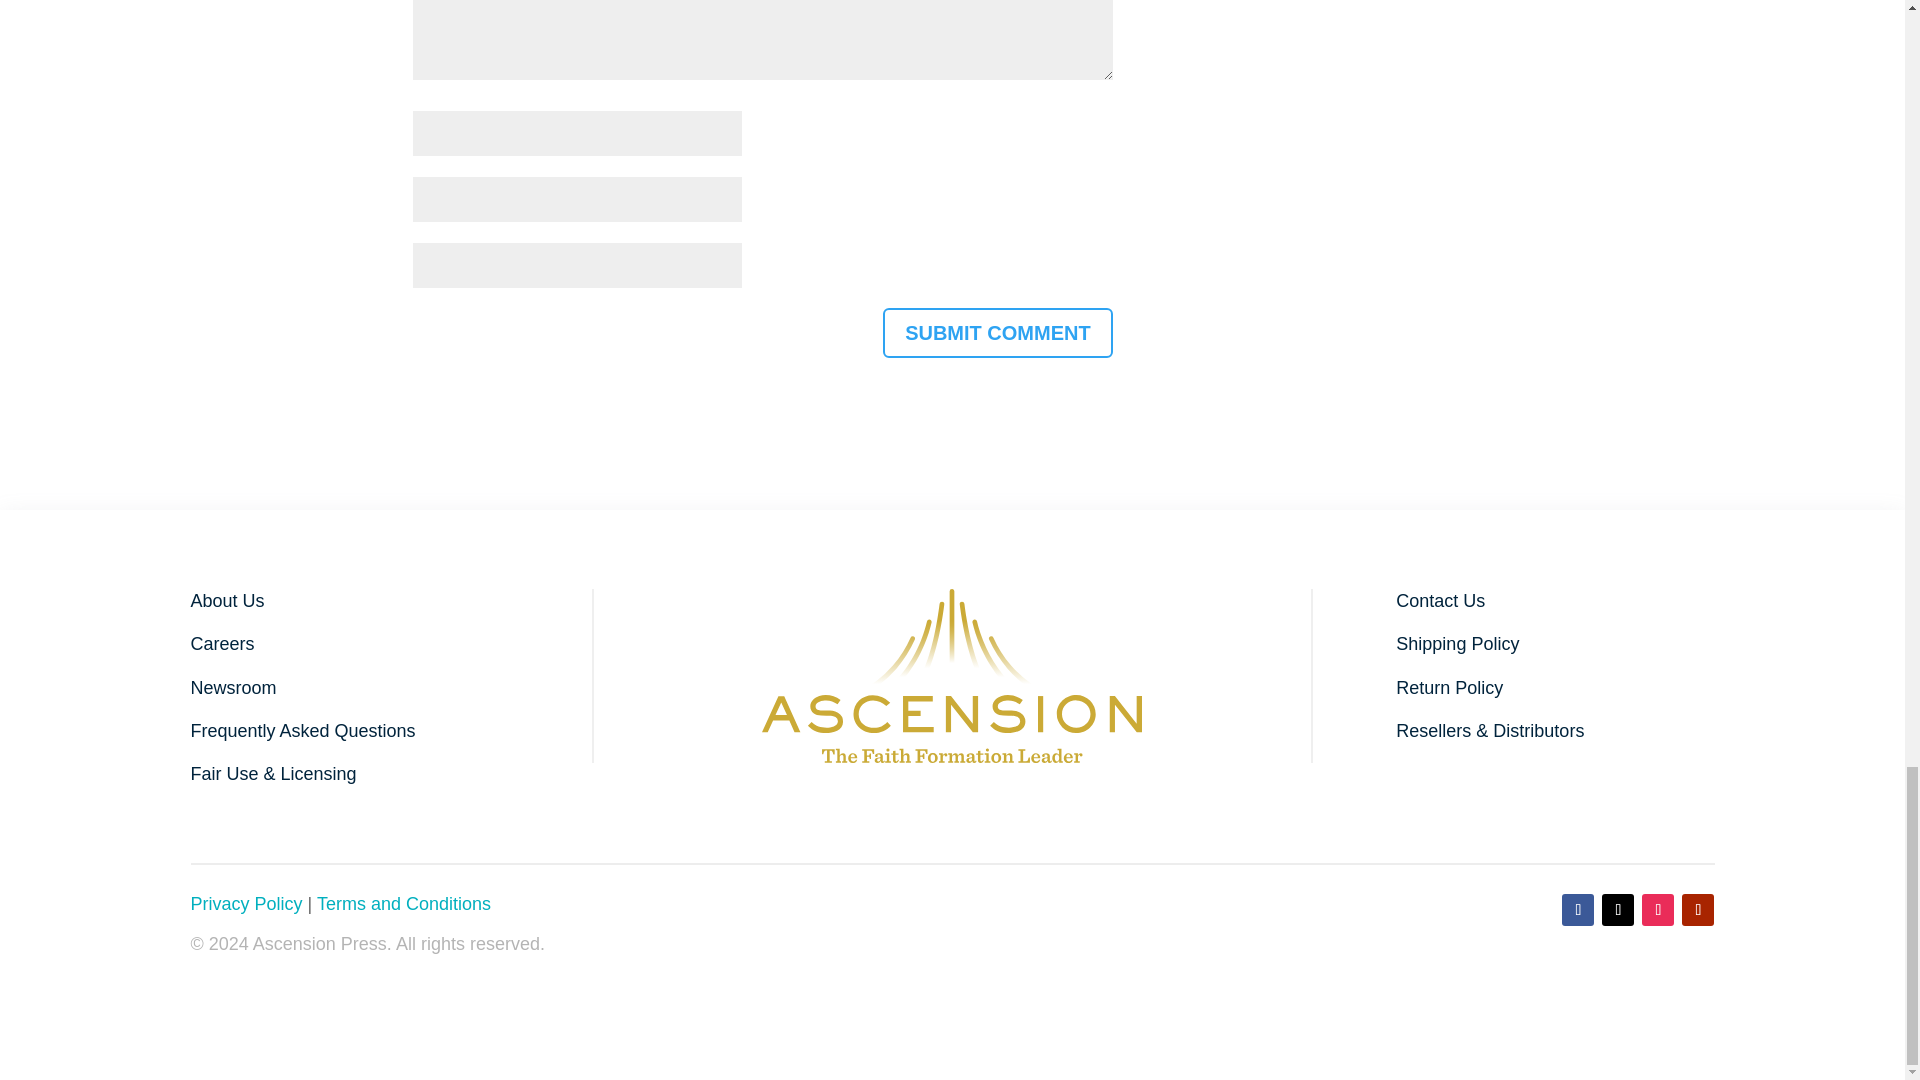  What do you see at coordinates (1658, 910) in the screenshot?
I see `Follow on Instagram` at bounding box center [1658, 910].